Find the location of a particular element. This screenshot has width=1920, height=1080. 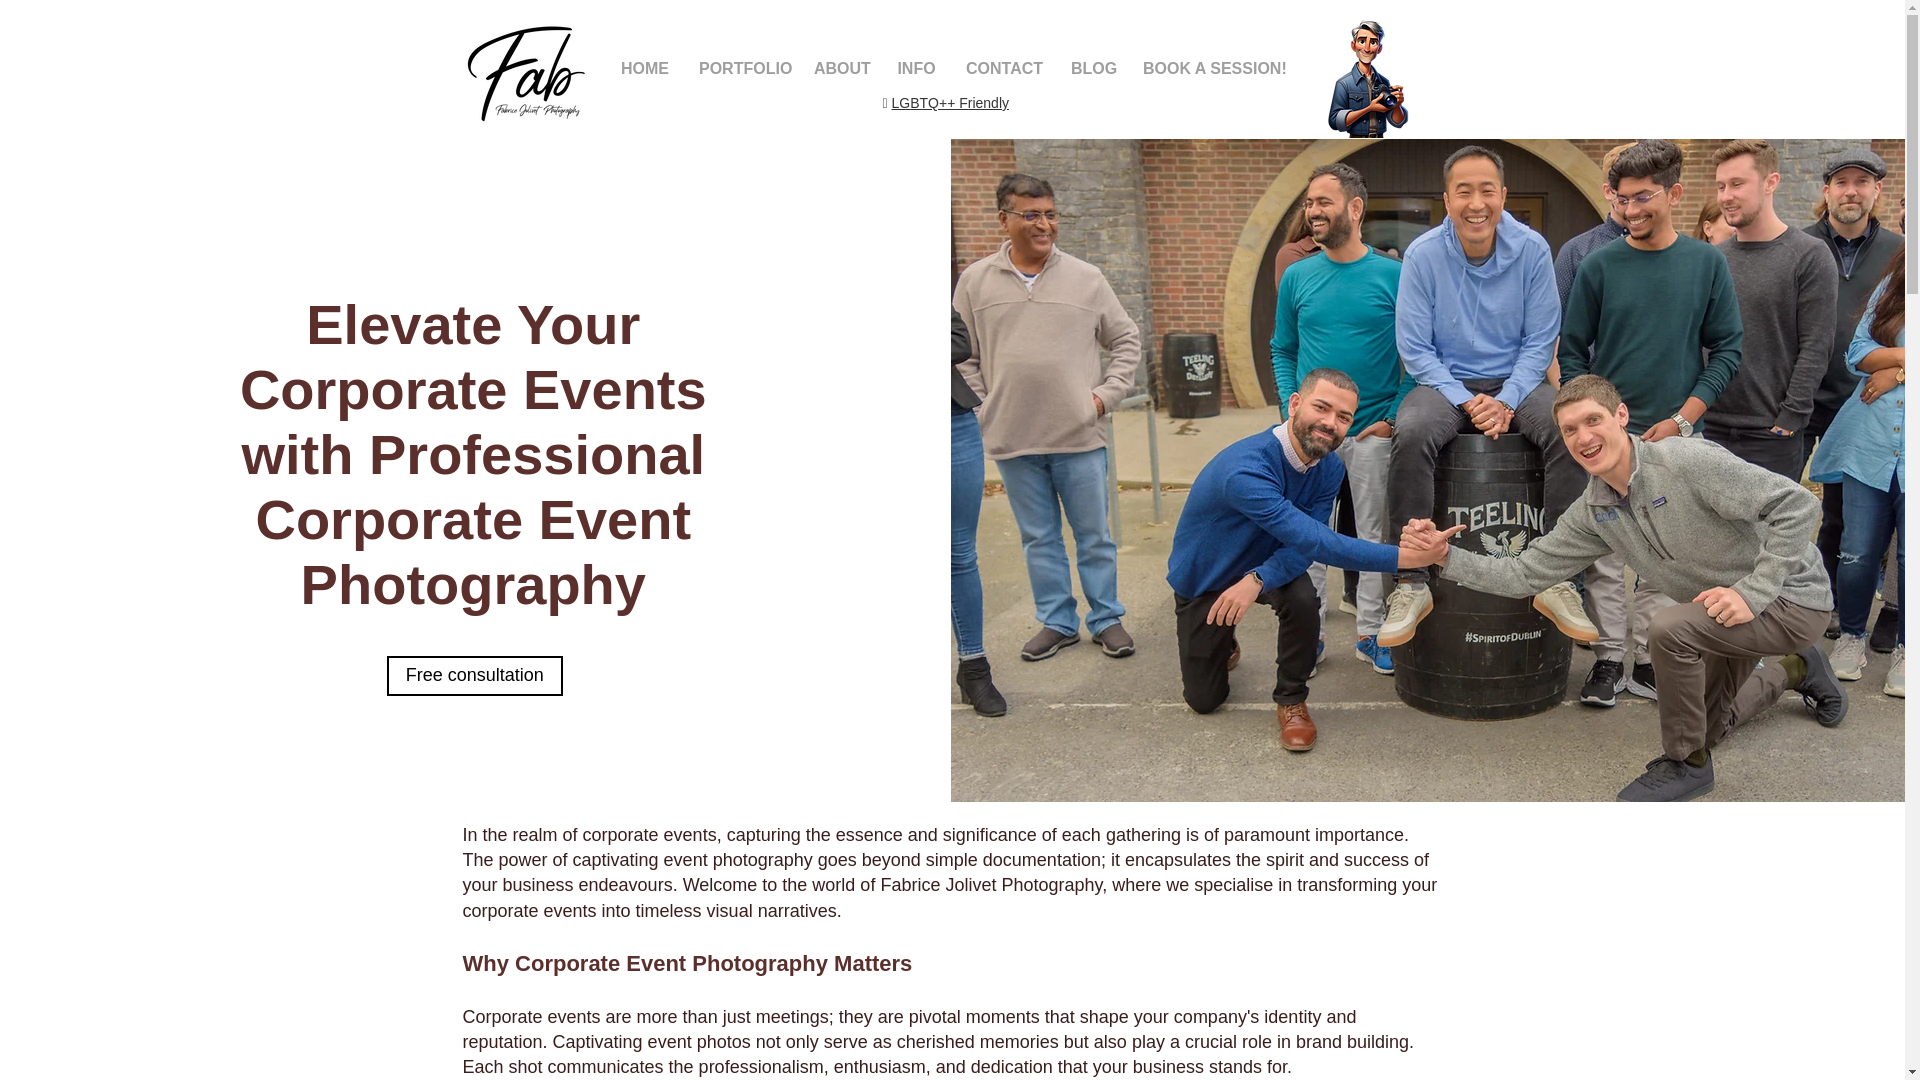

BOOK A SESSION! is located at coordinates (1212, 68).